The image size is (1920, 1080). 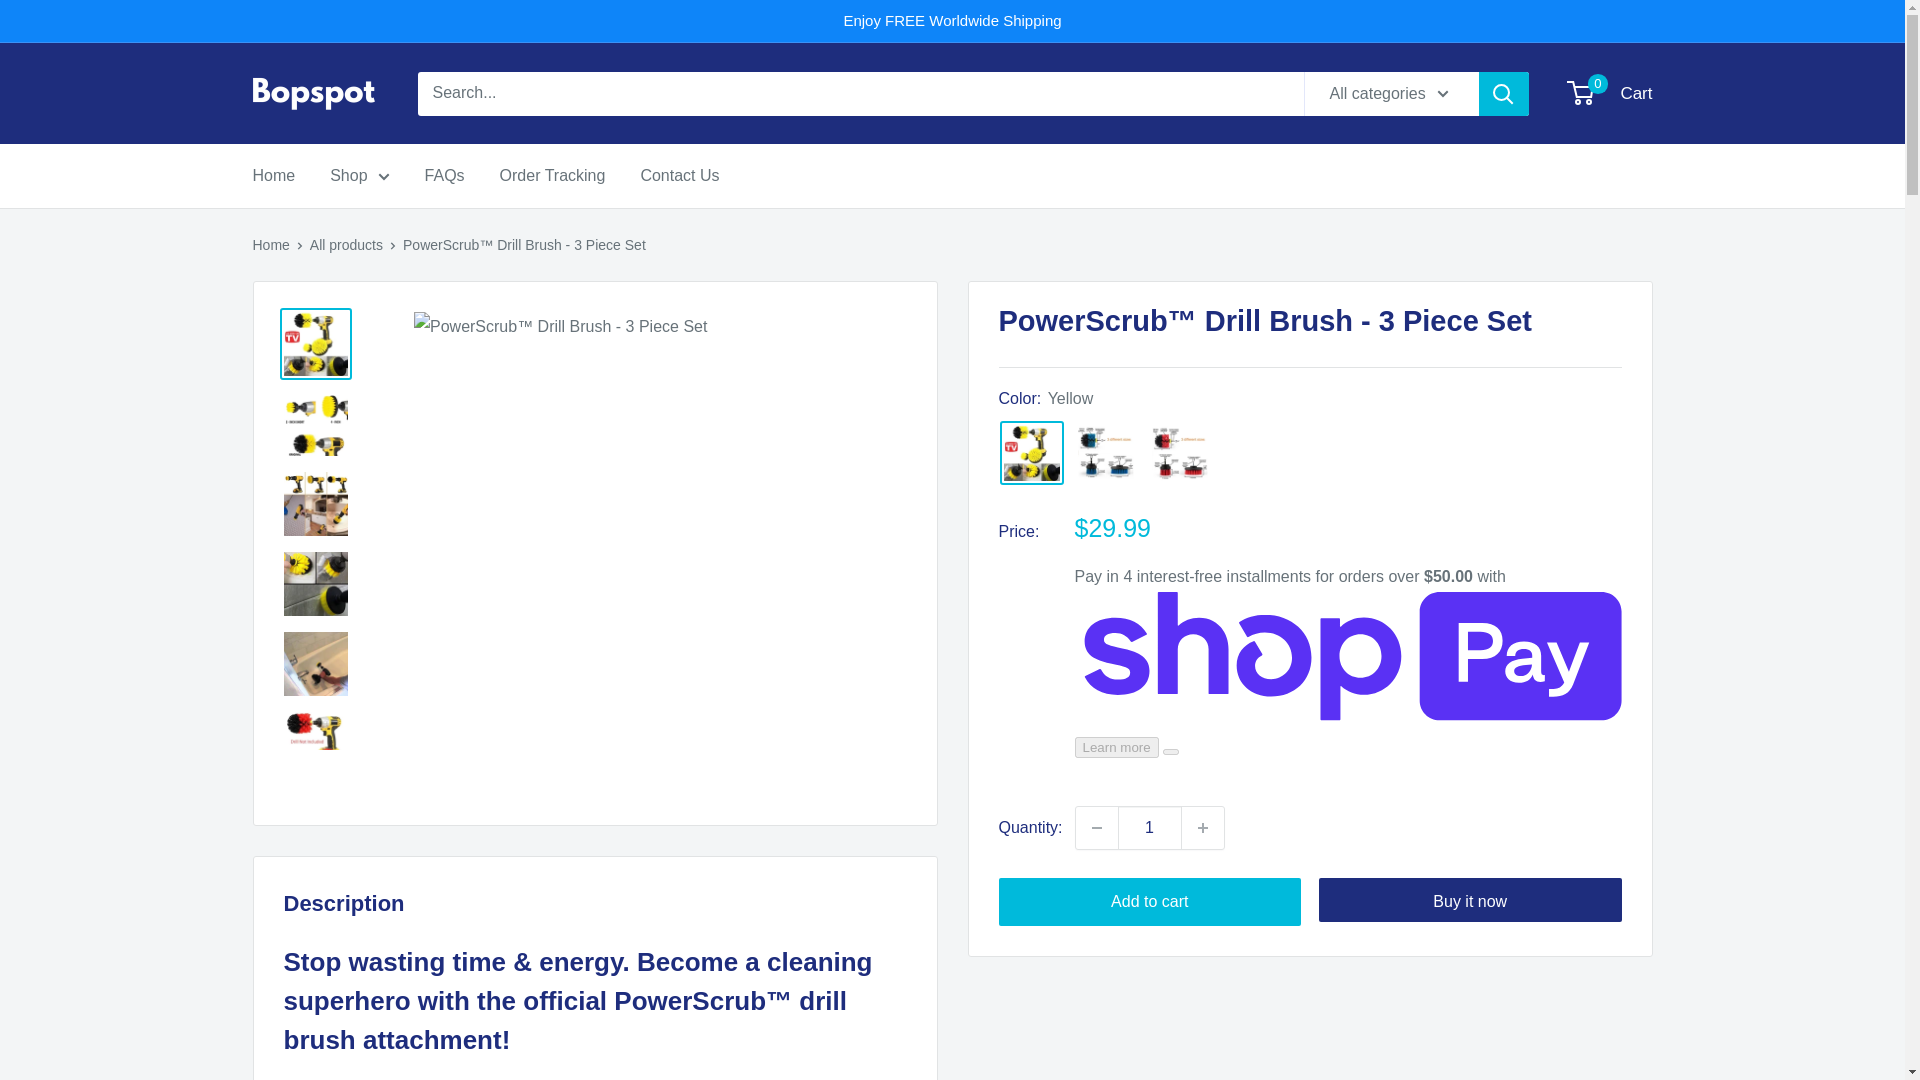 I want to click on All products, so click(x=346, y=244).